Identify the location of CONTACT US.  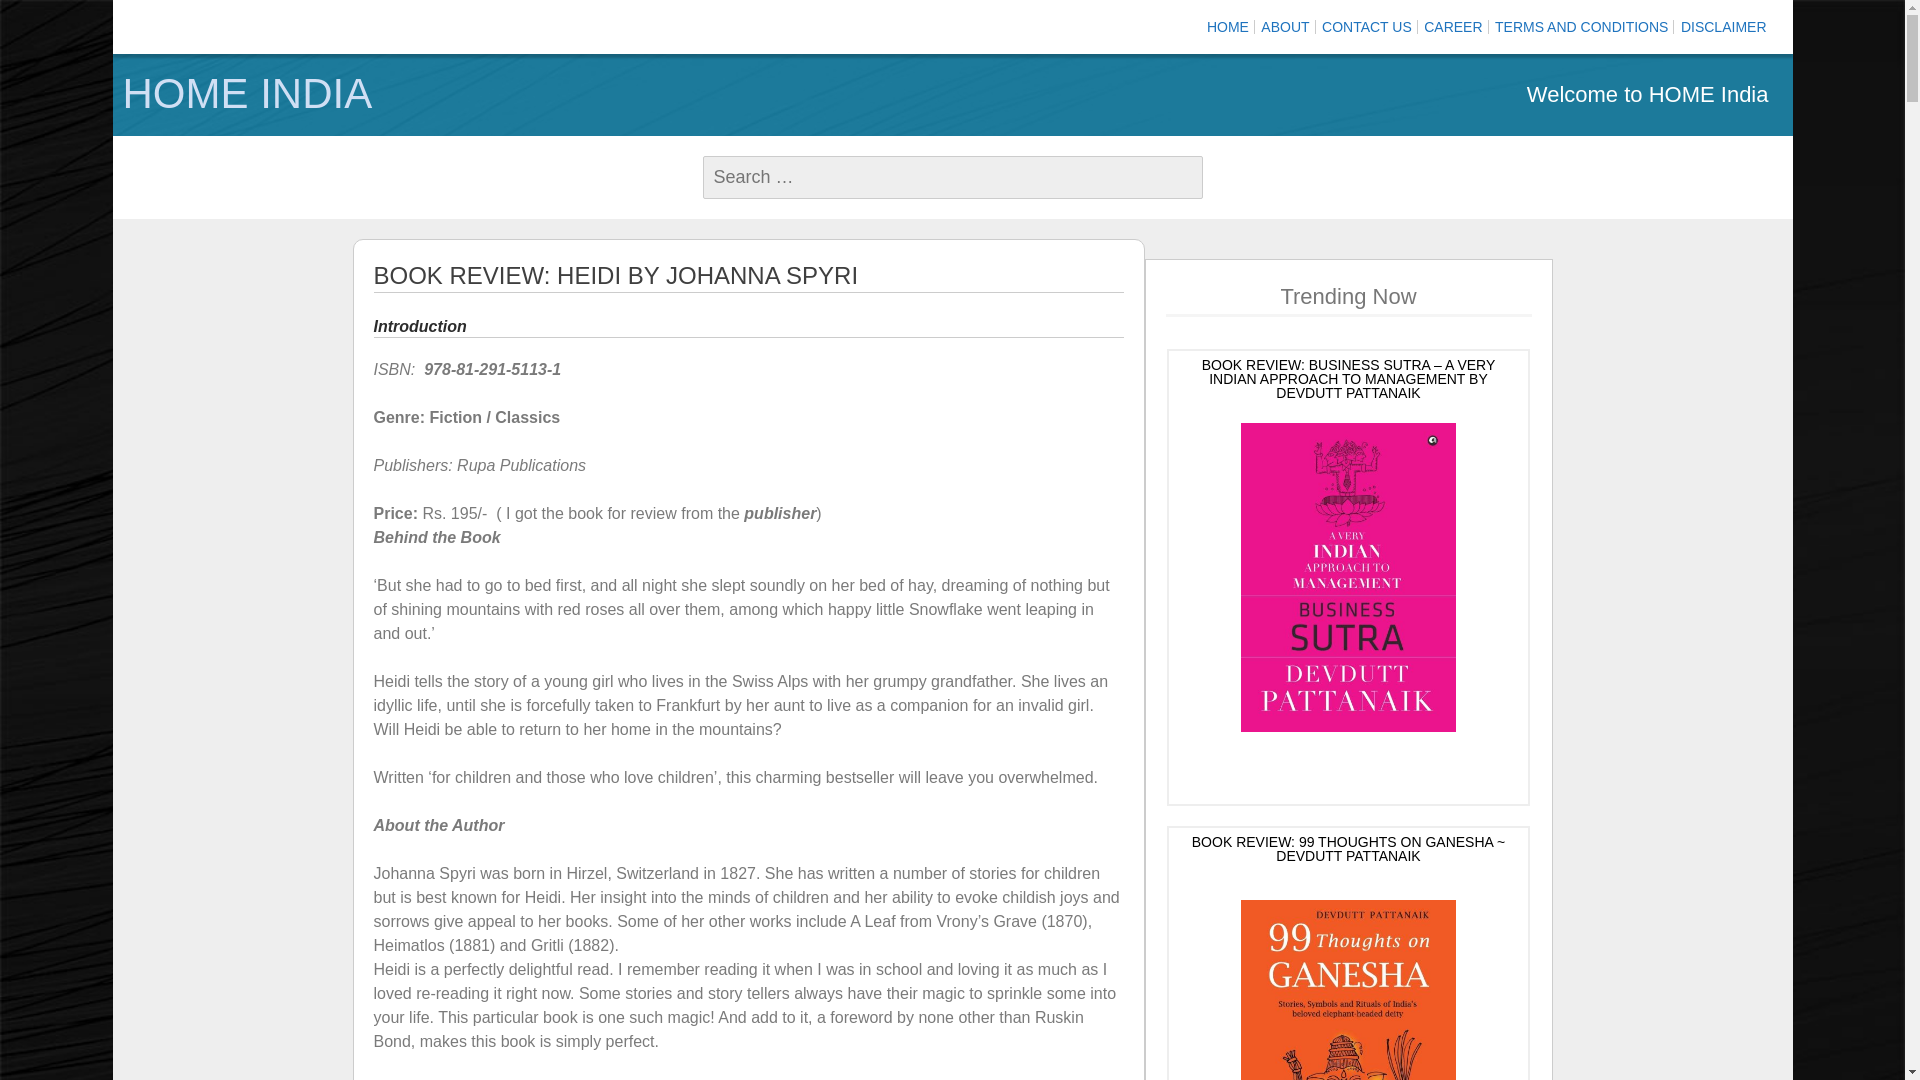
(1366, 26).